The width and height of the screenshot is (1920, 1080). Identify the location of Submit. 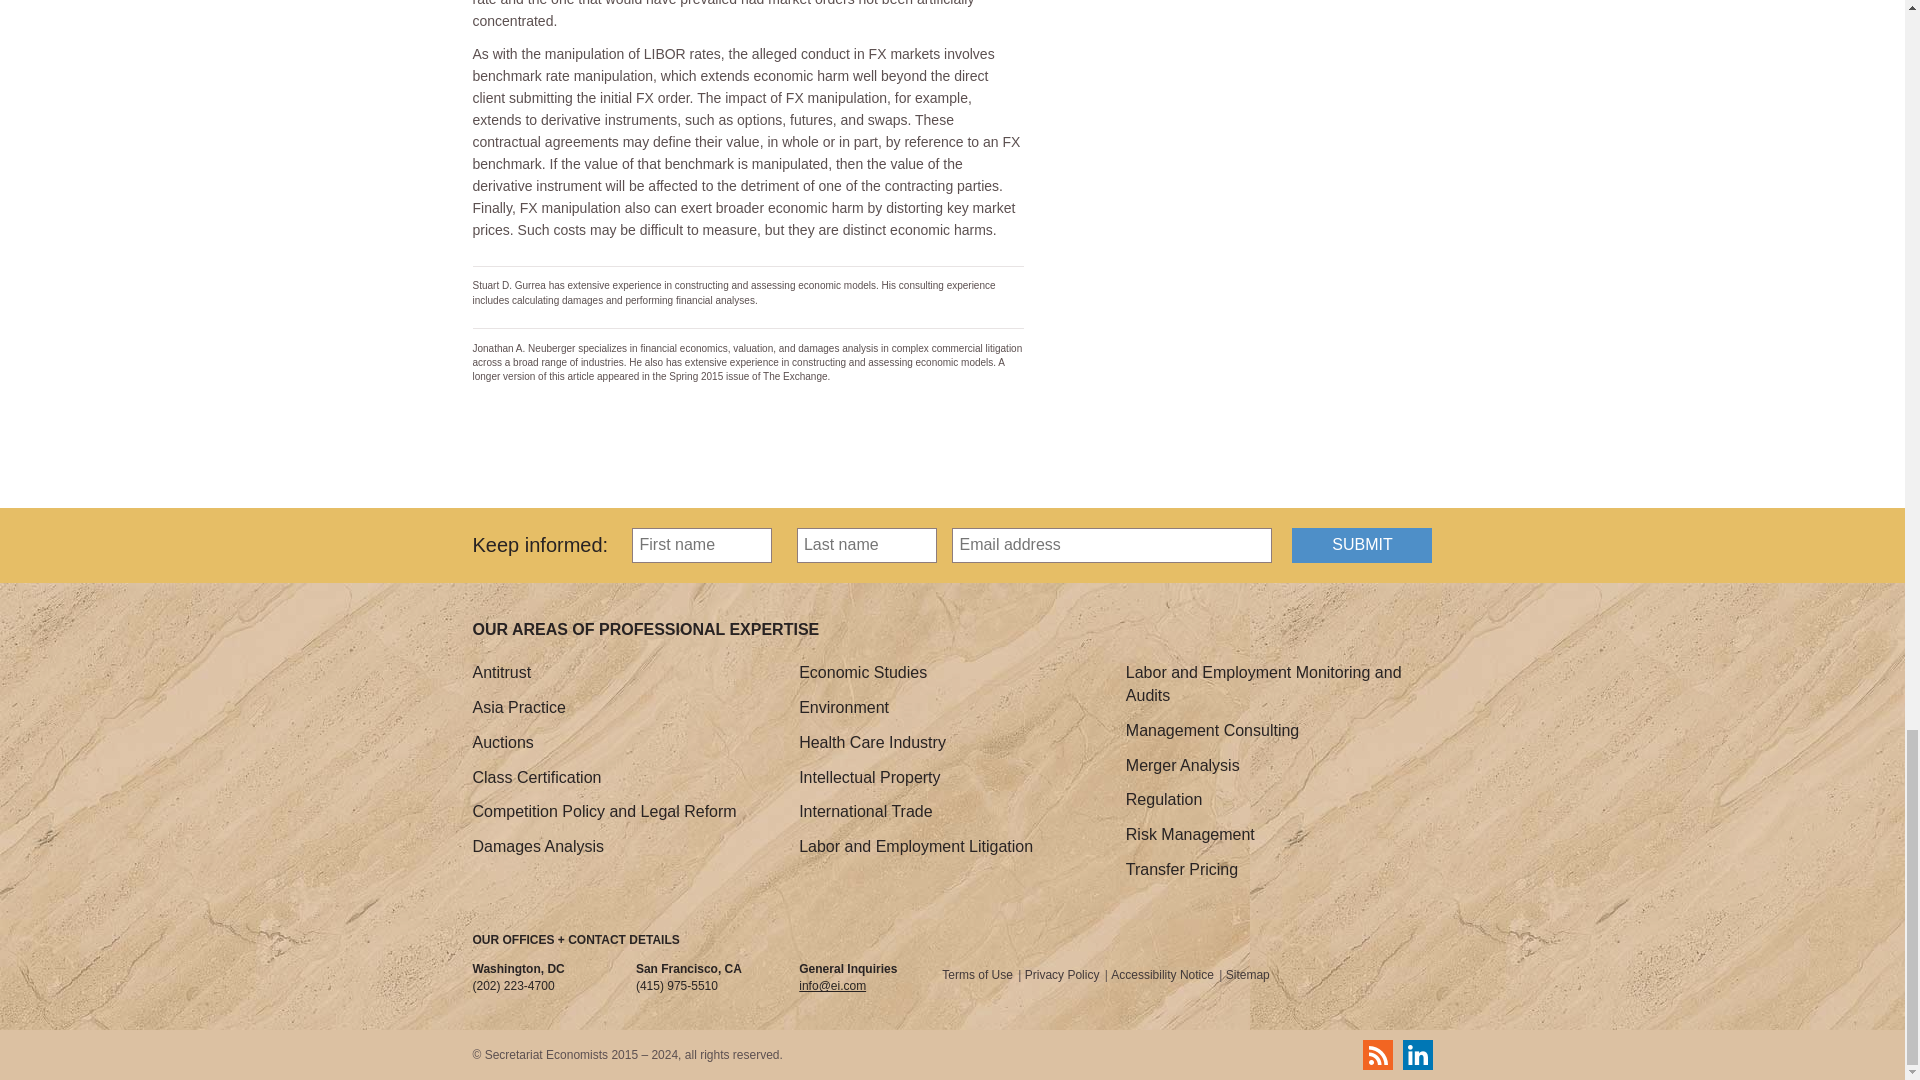
(1362, 545).